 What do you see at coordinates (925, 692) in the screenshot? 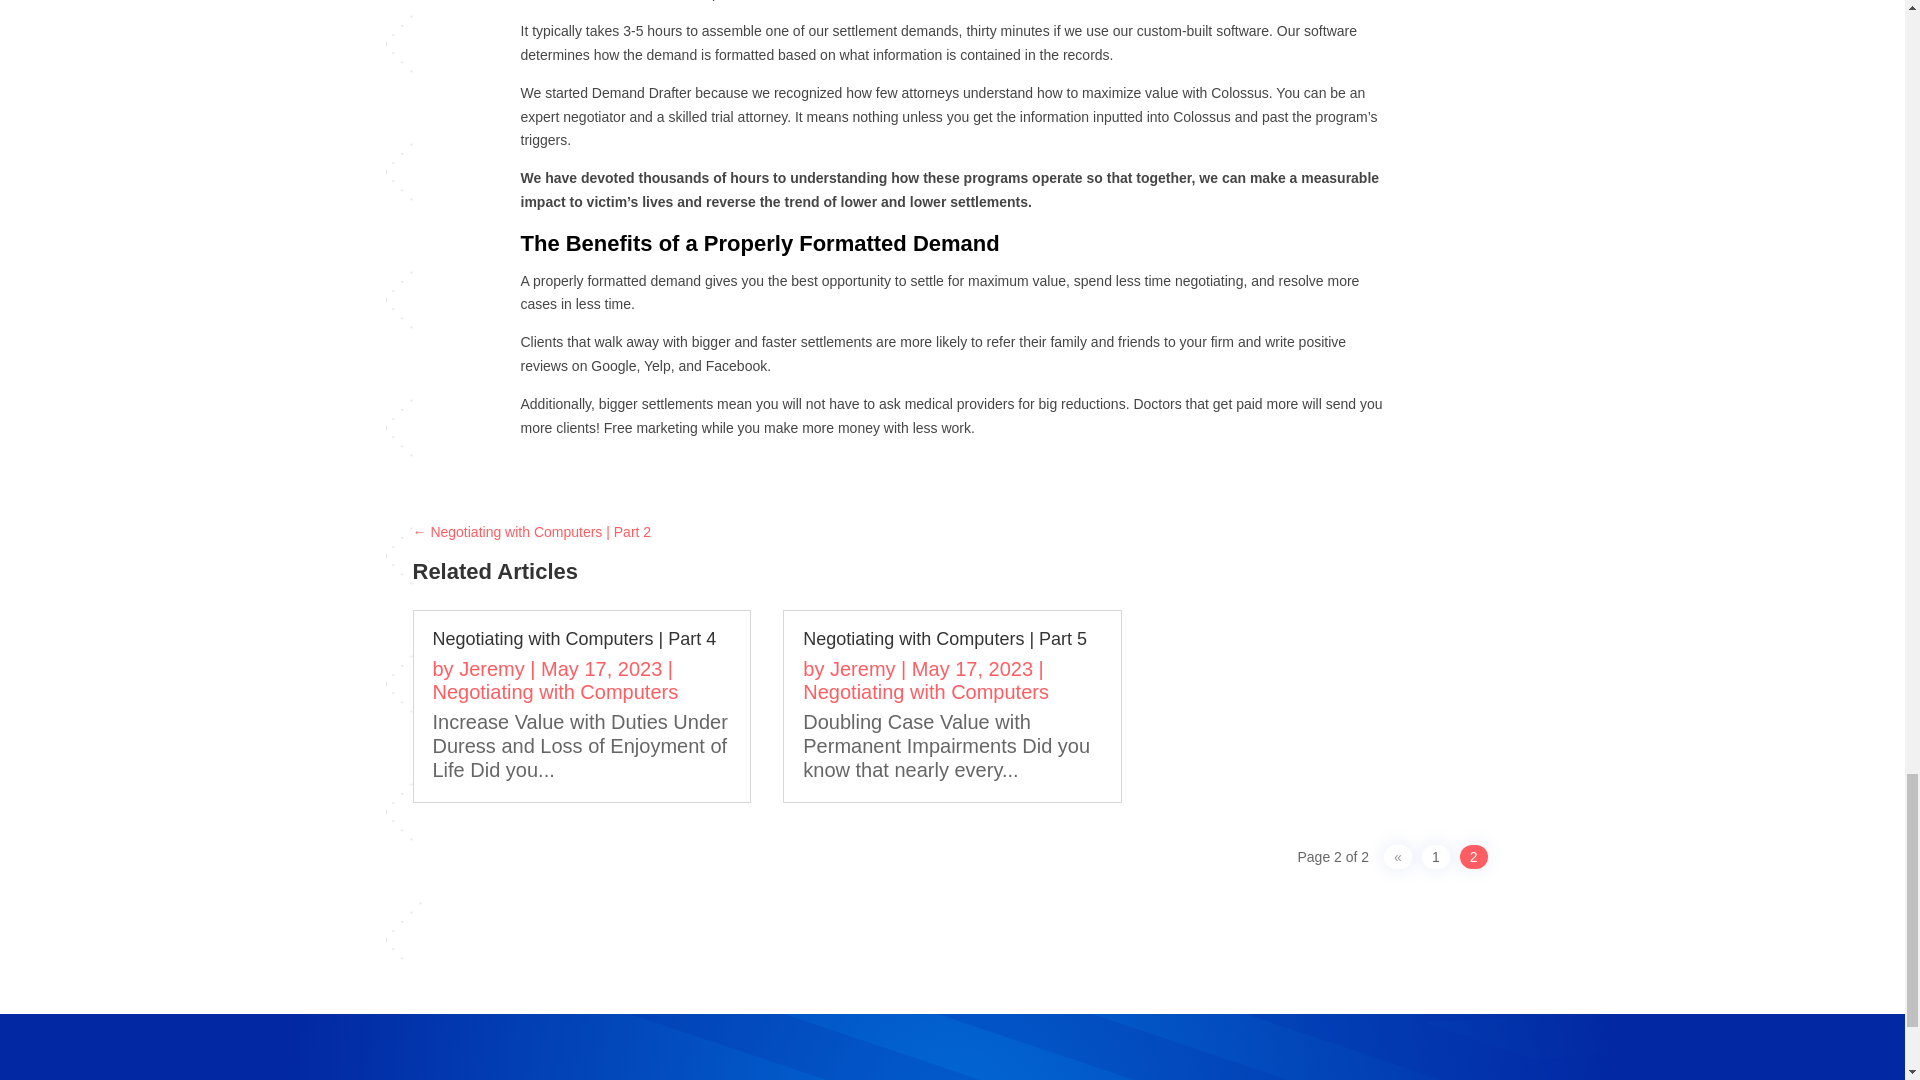
I see `Negotiating with Computers` at bounding box center [925, 692].